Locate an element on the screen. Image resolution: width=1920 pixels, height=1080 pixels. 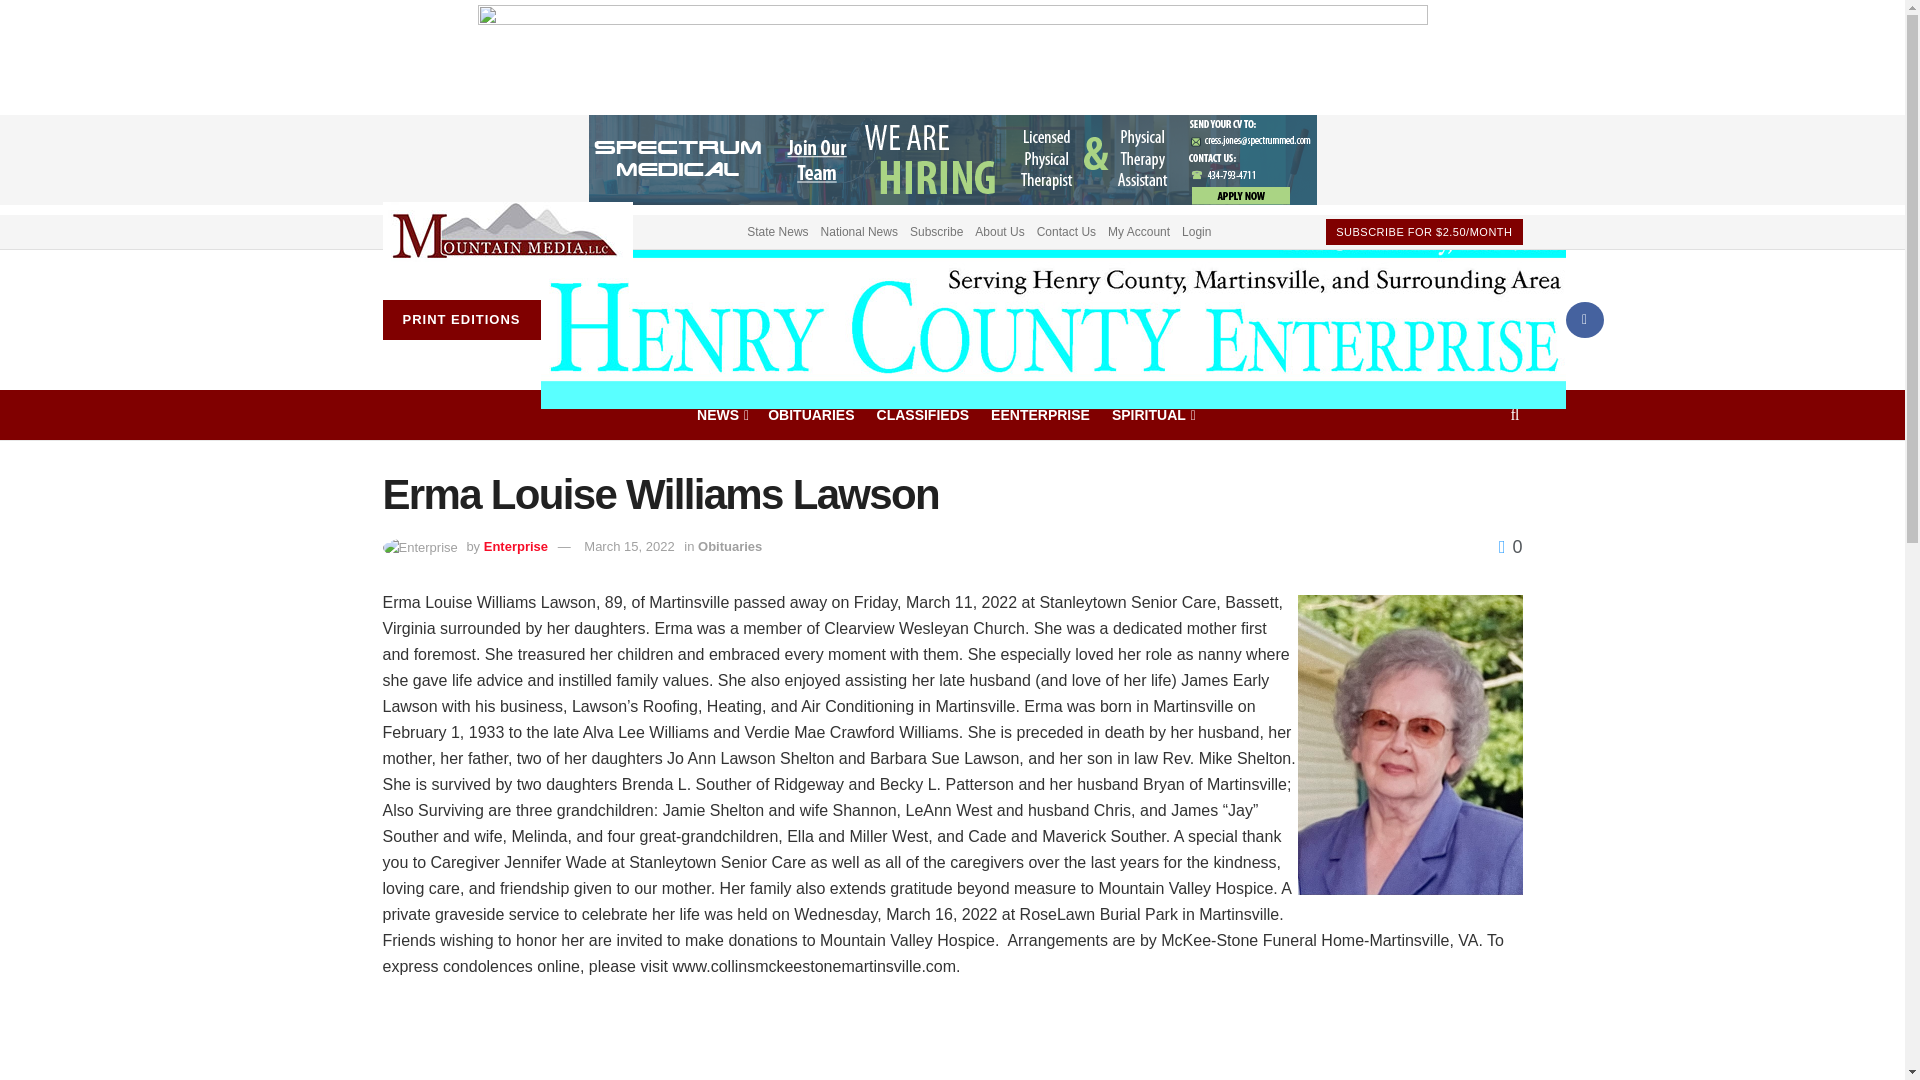
National News is located at coordinates (860, 230).